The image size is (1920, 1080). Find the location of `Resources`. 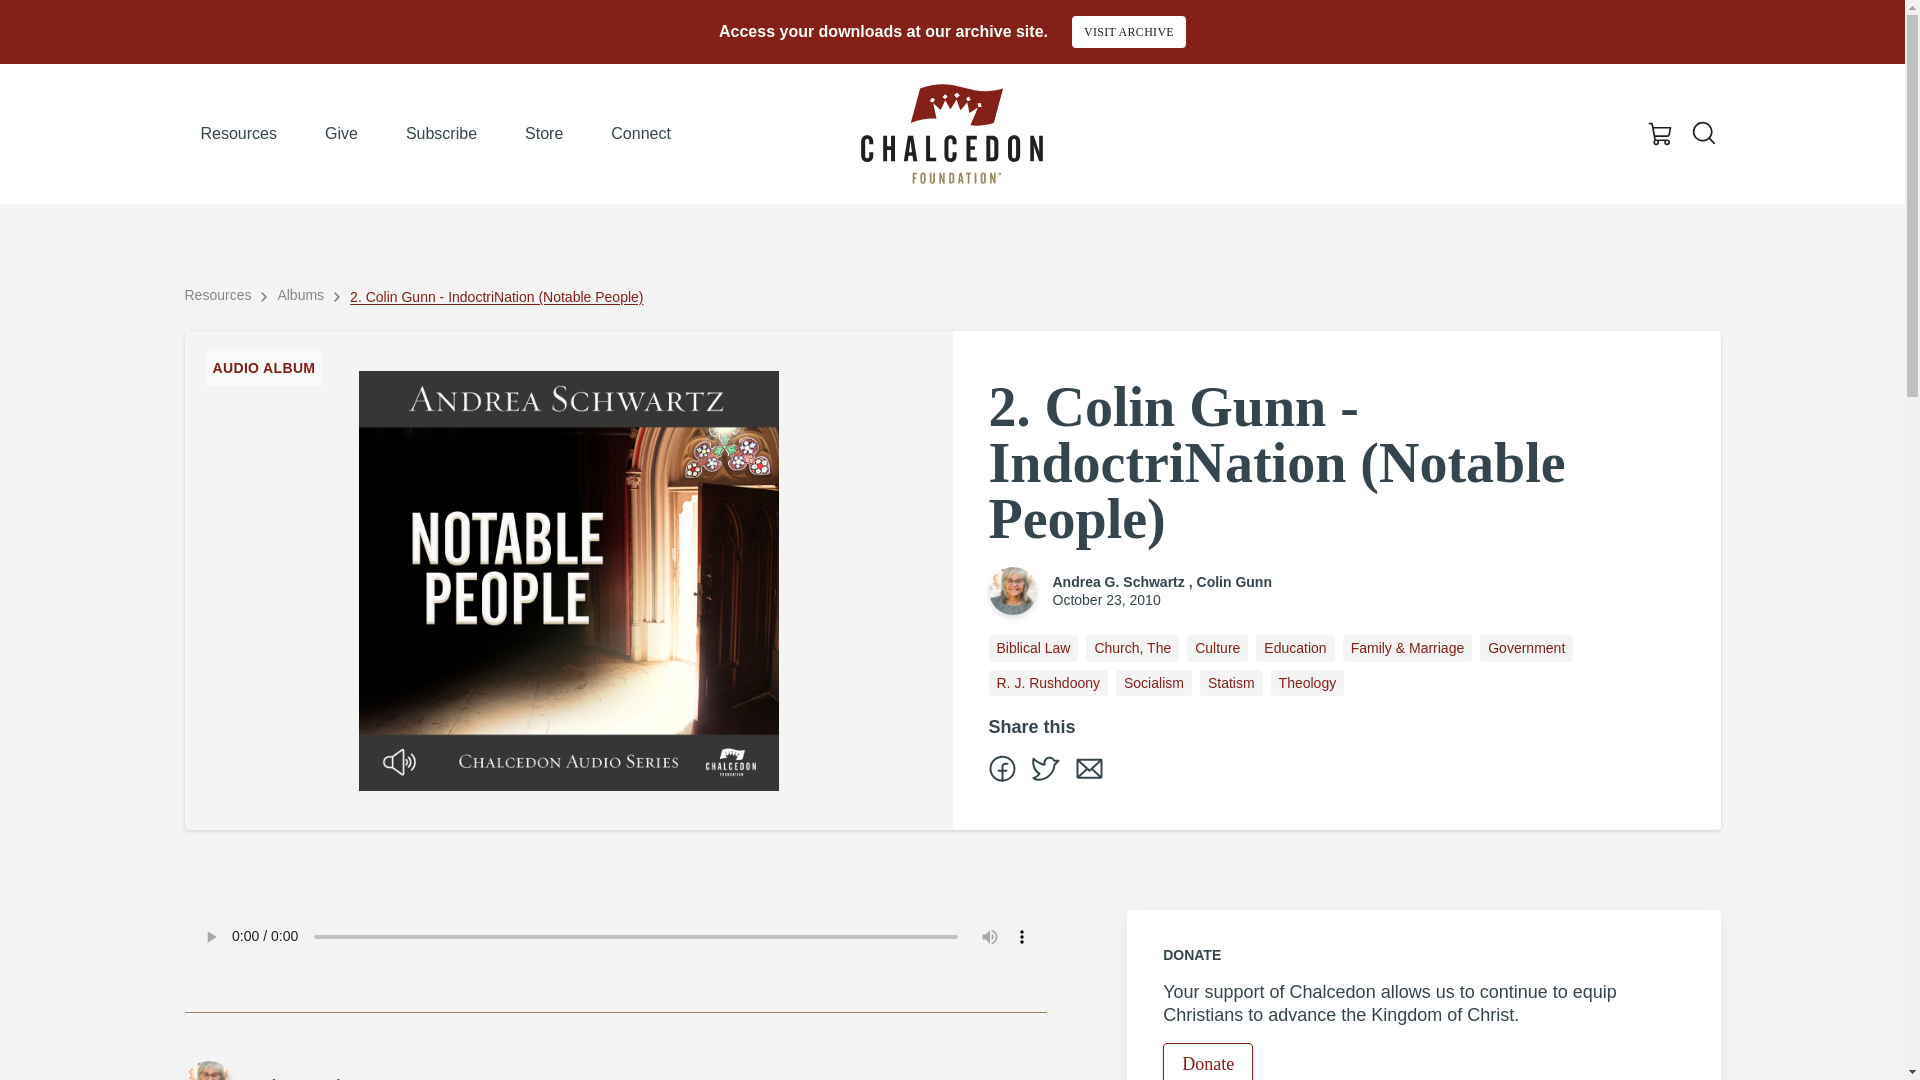

Resources is located at coordinates (218, 294).